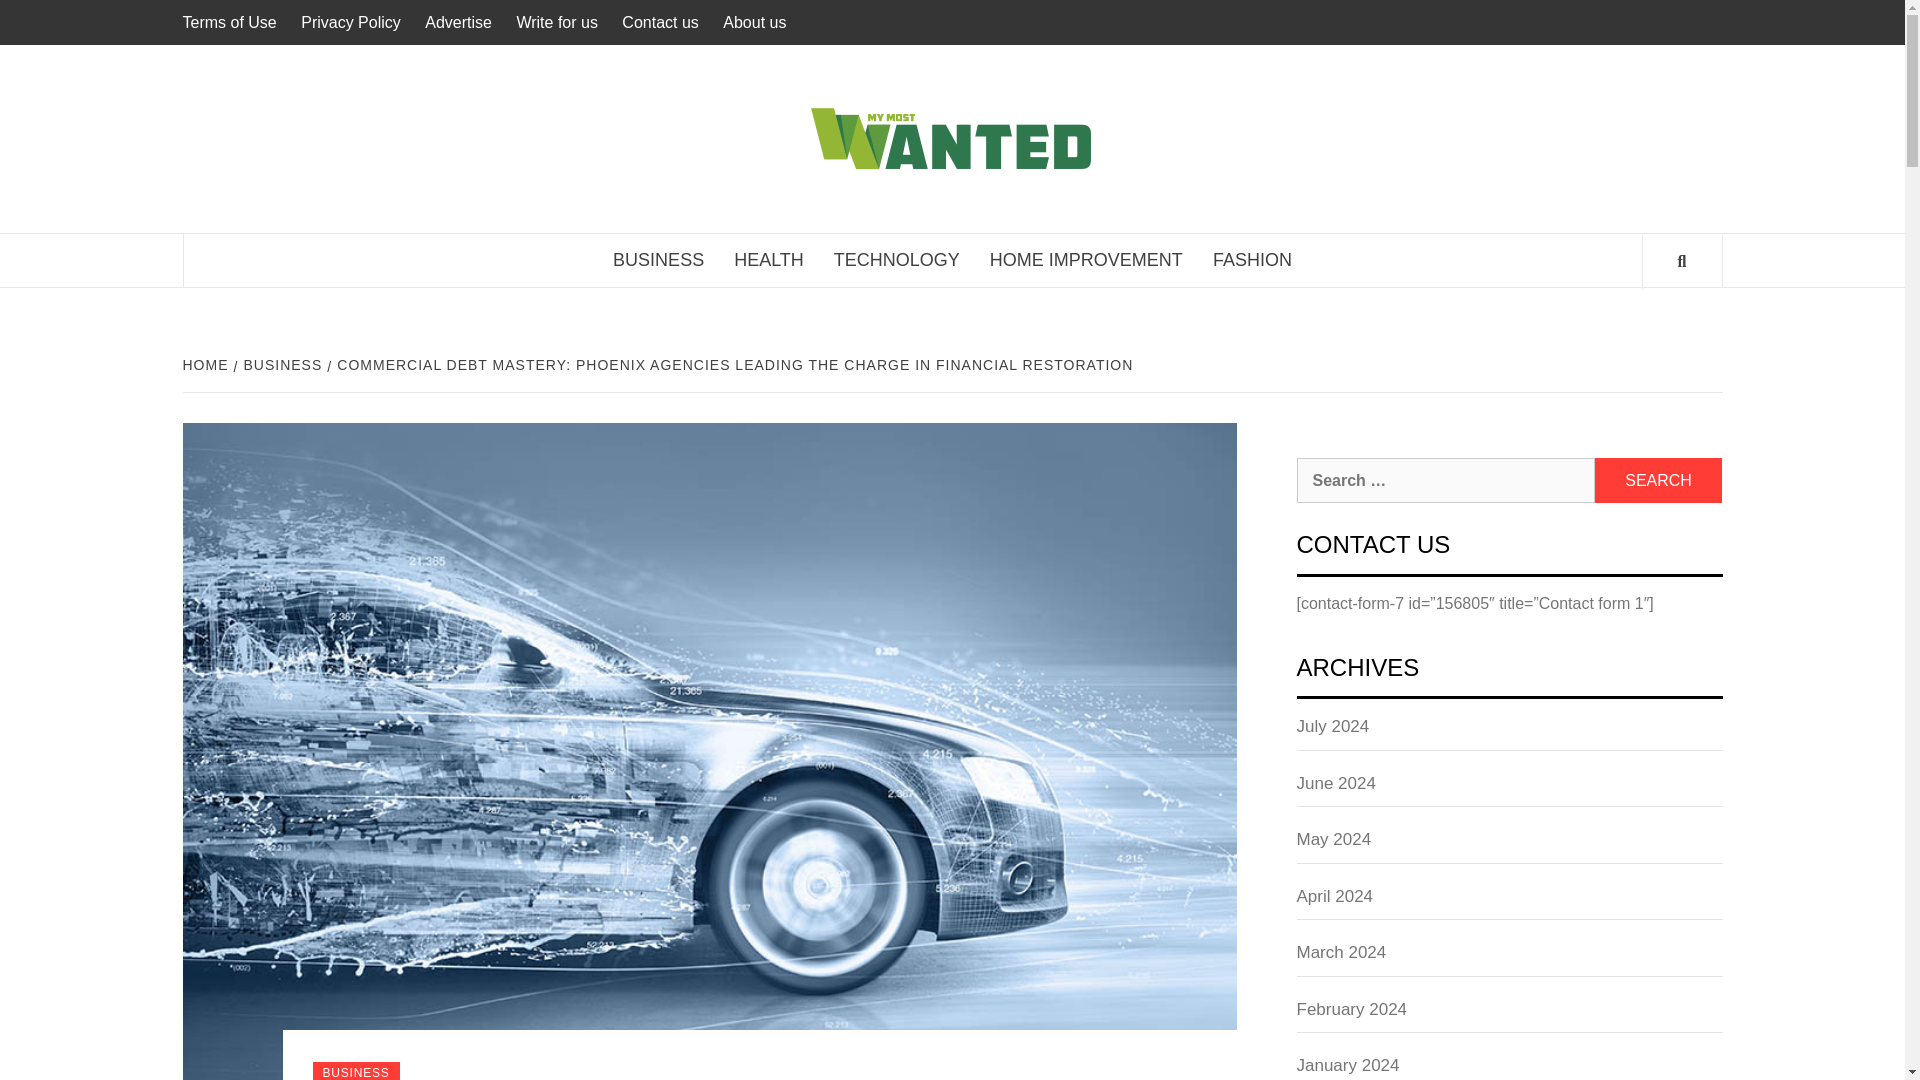 This screenshot has height=1080, width=1920. I want to click on BUSINESS, so click(355, 1070).